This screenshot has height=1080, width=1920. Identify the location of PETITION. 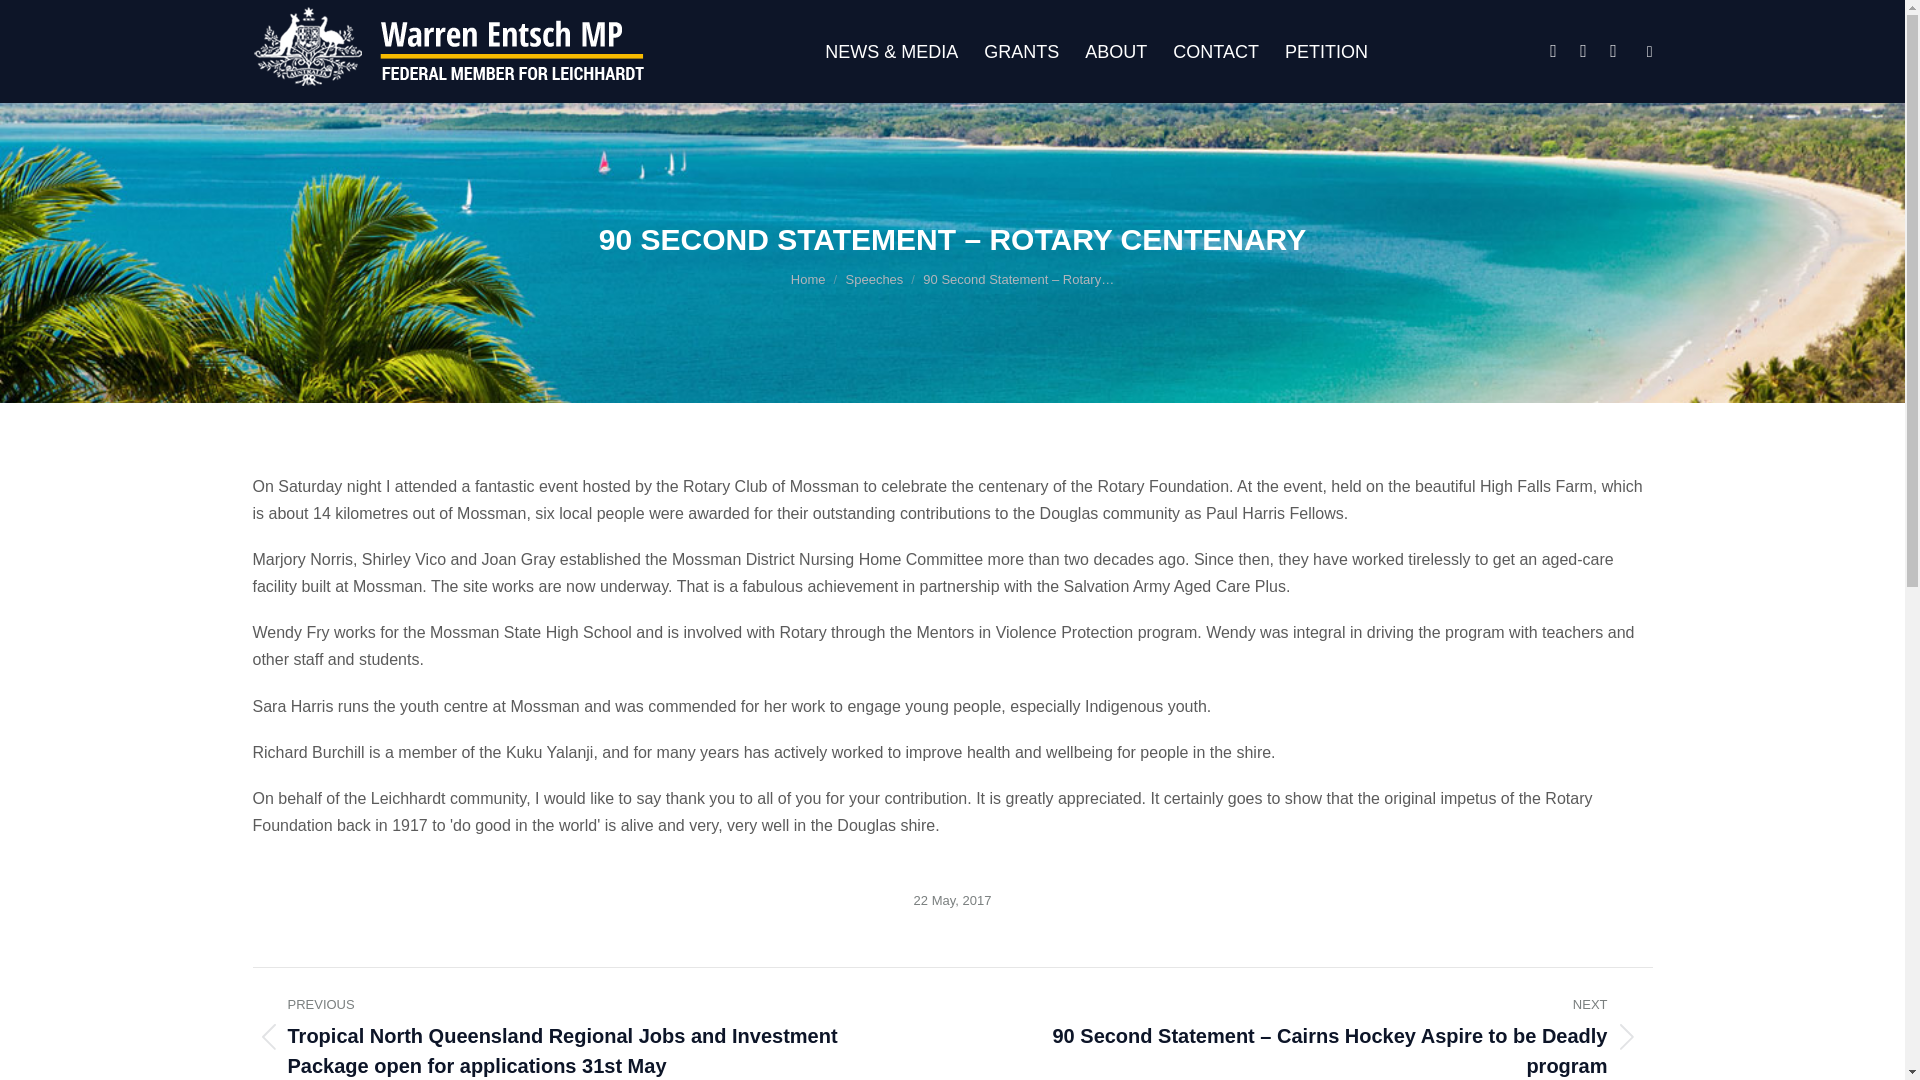
(1326, 52).